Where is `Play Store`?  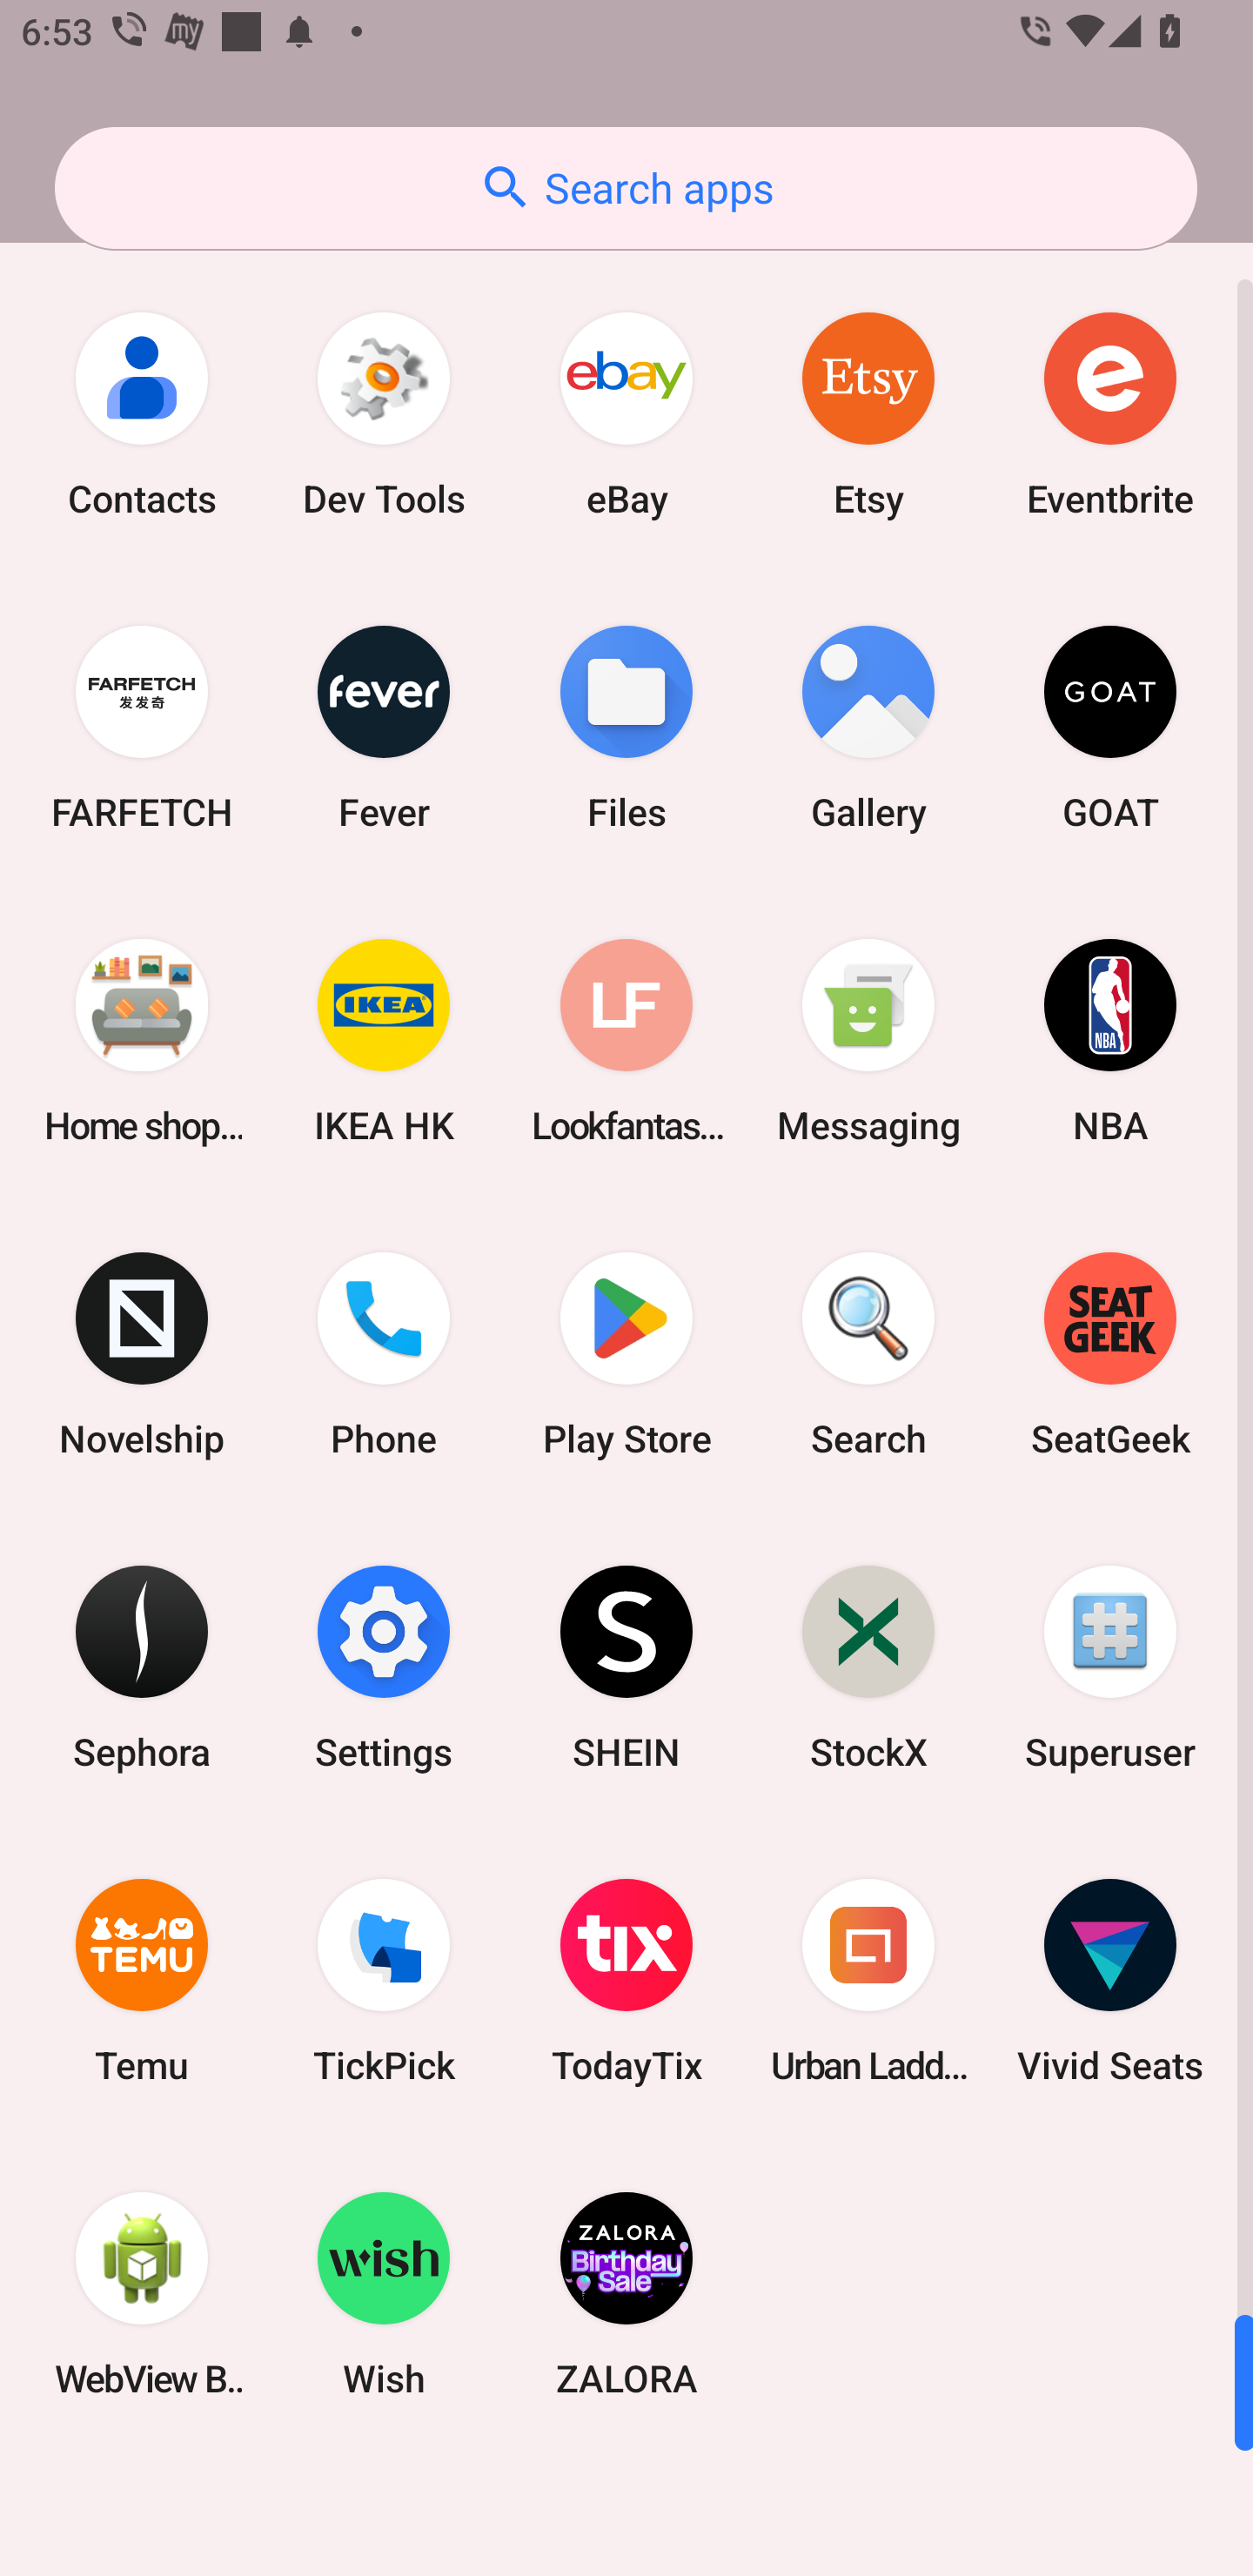
Play Store is located at coordinates (626, 1353).